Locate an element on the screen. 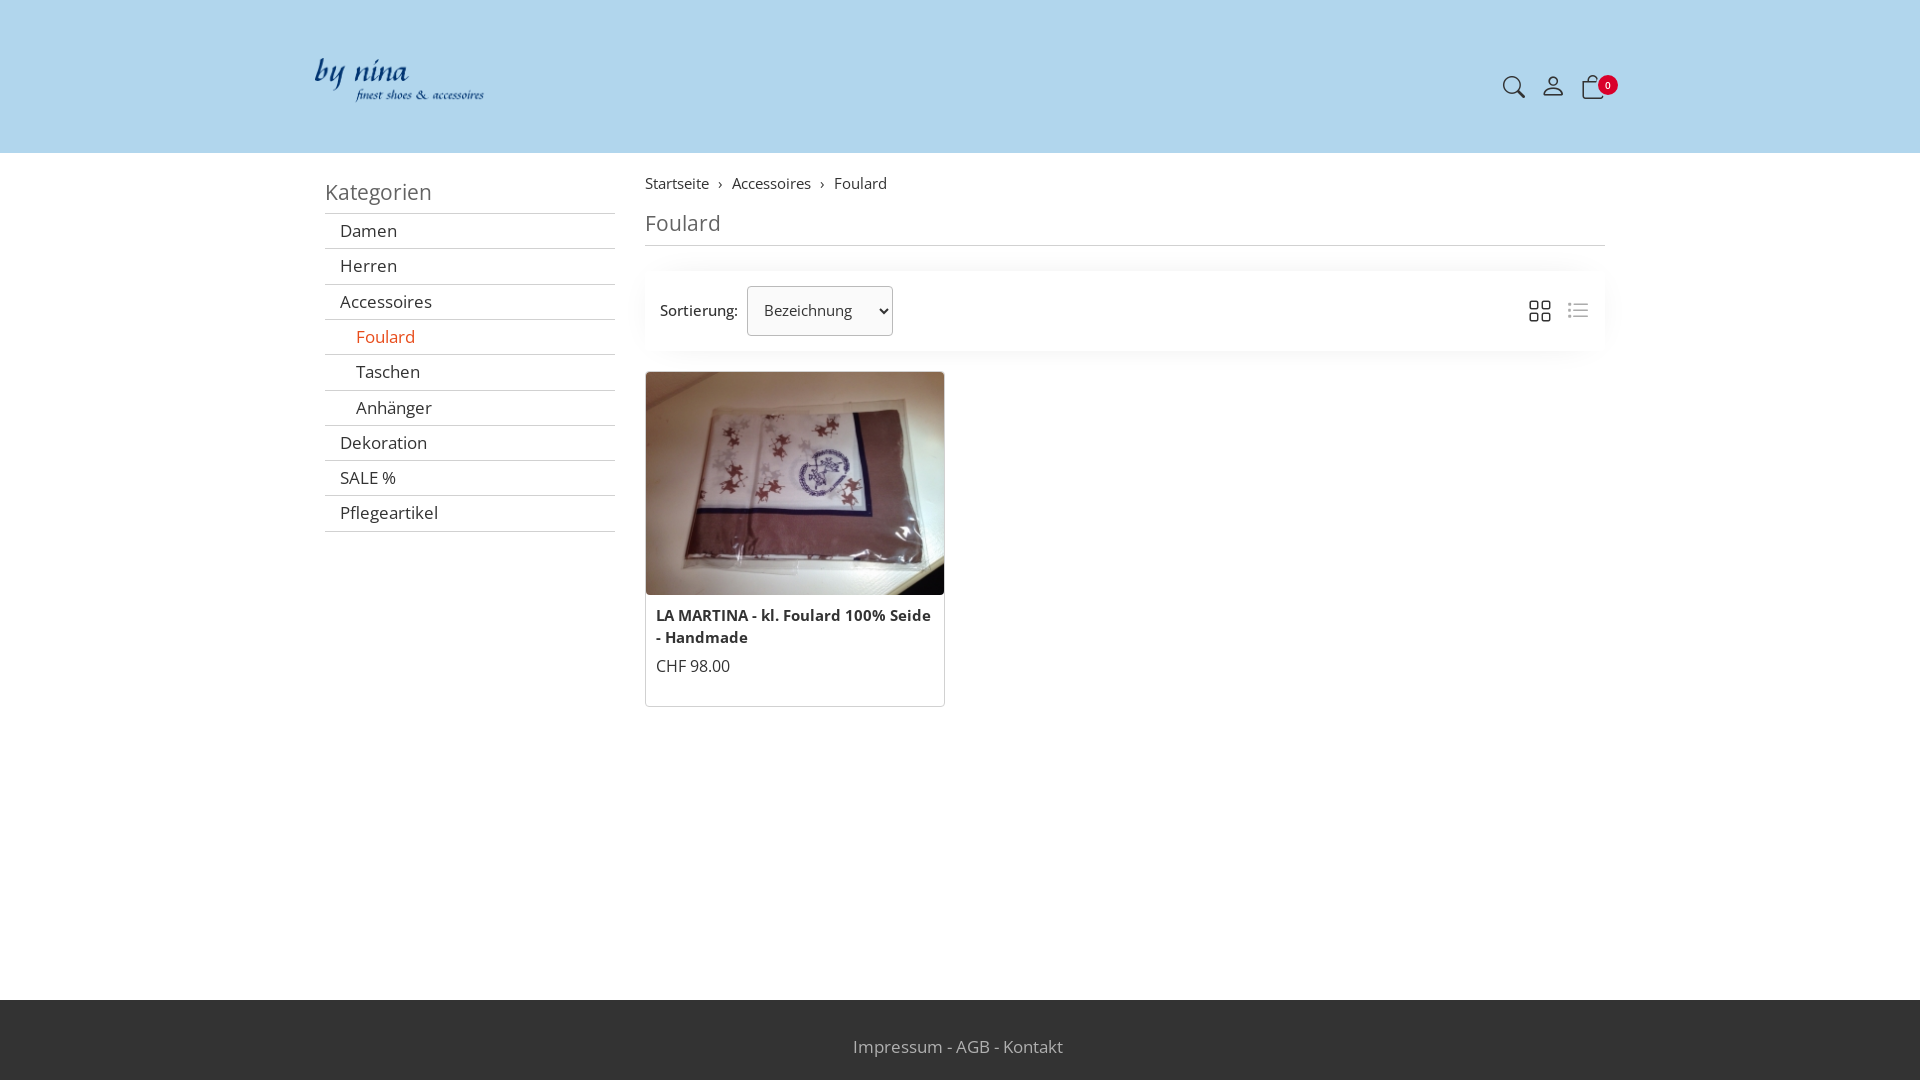  Foulard is located at coordinates (860, 183).